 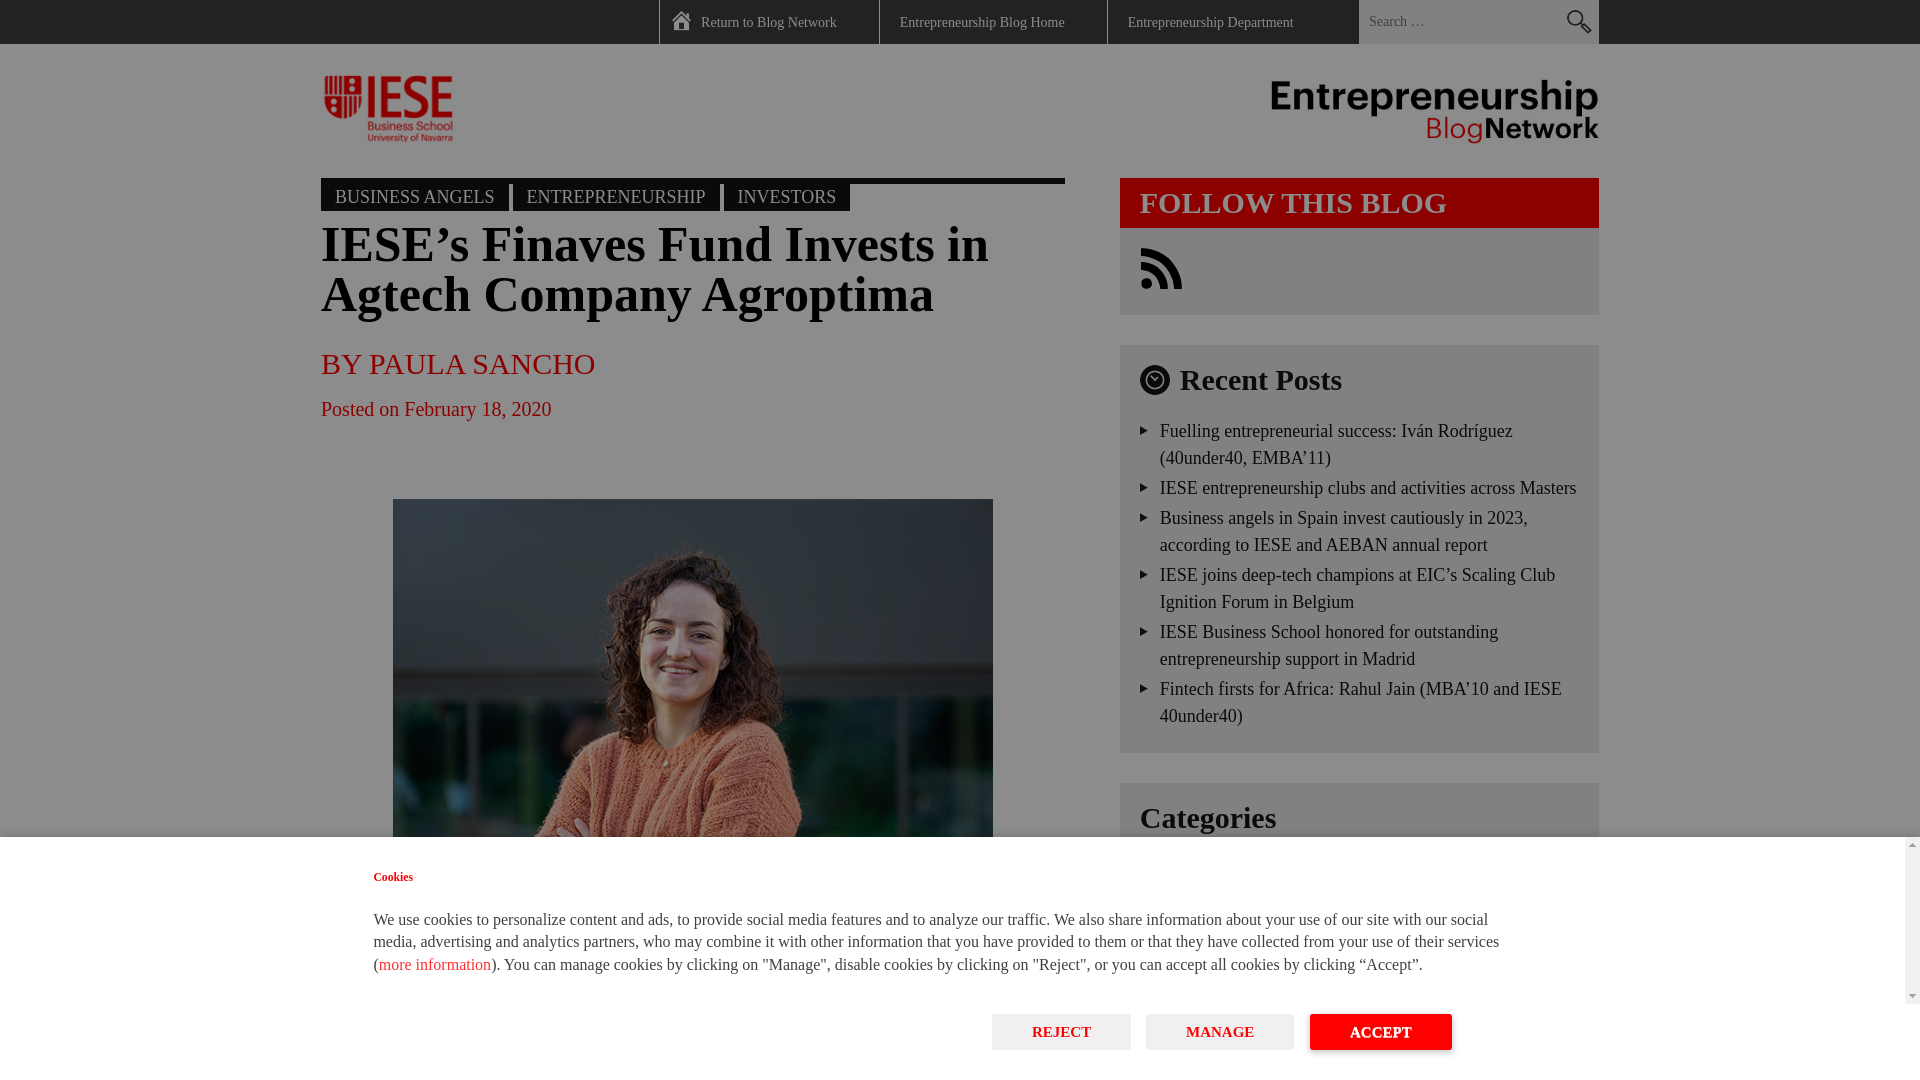 What do you see at coordinates (434, 964) in the screenshot?
I see `more information` at bounding box center [434, 964].